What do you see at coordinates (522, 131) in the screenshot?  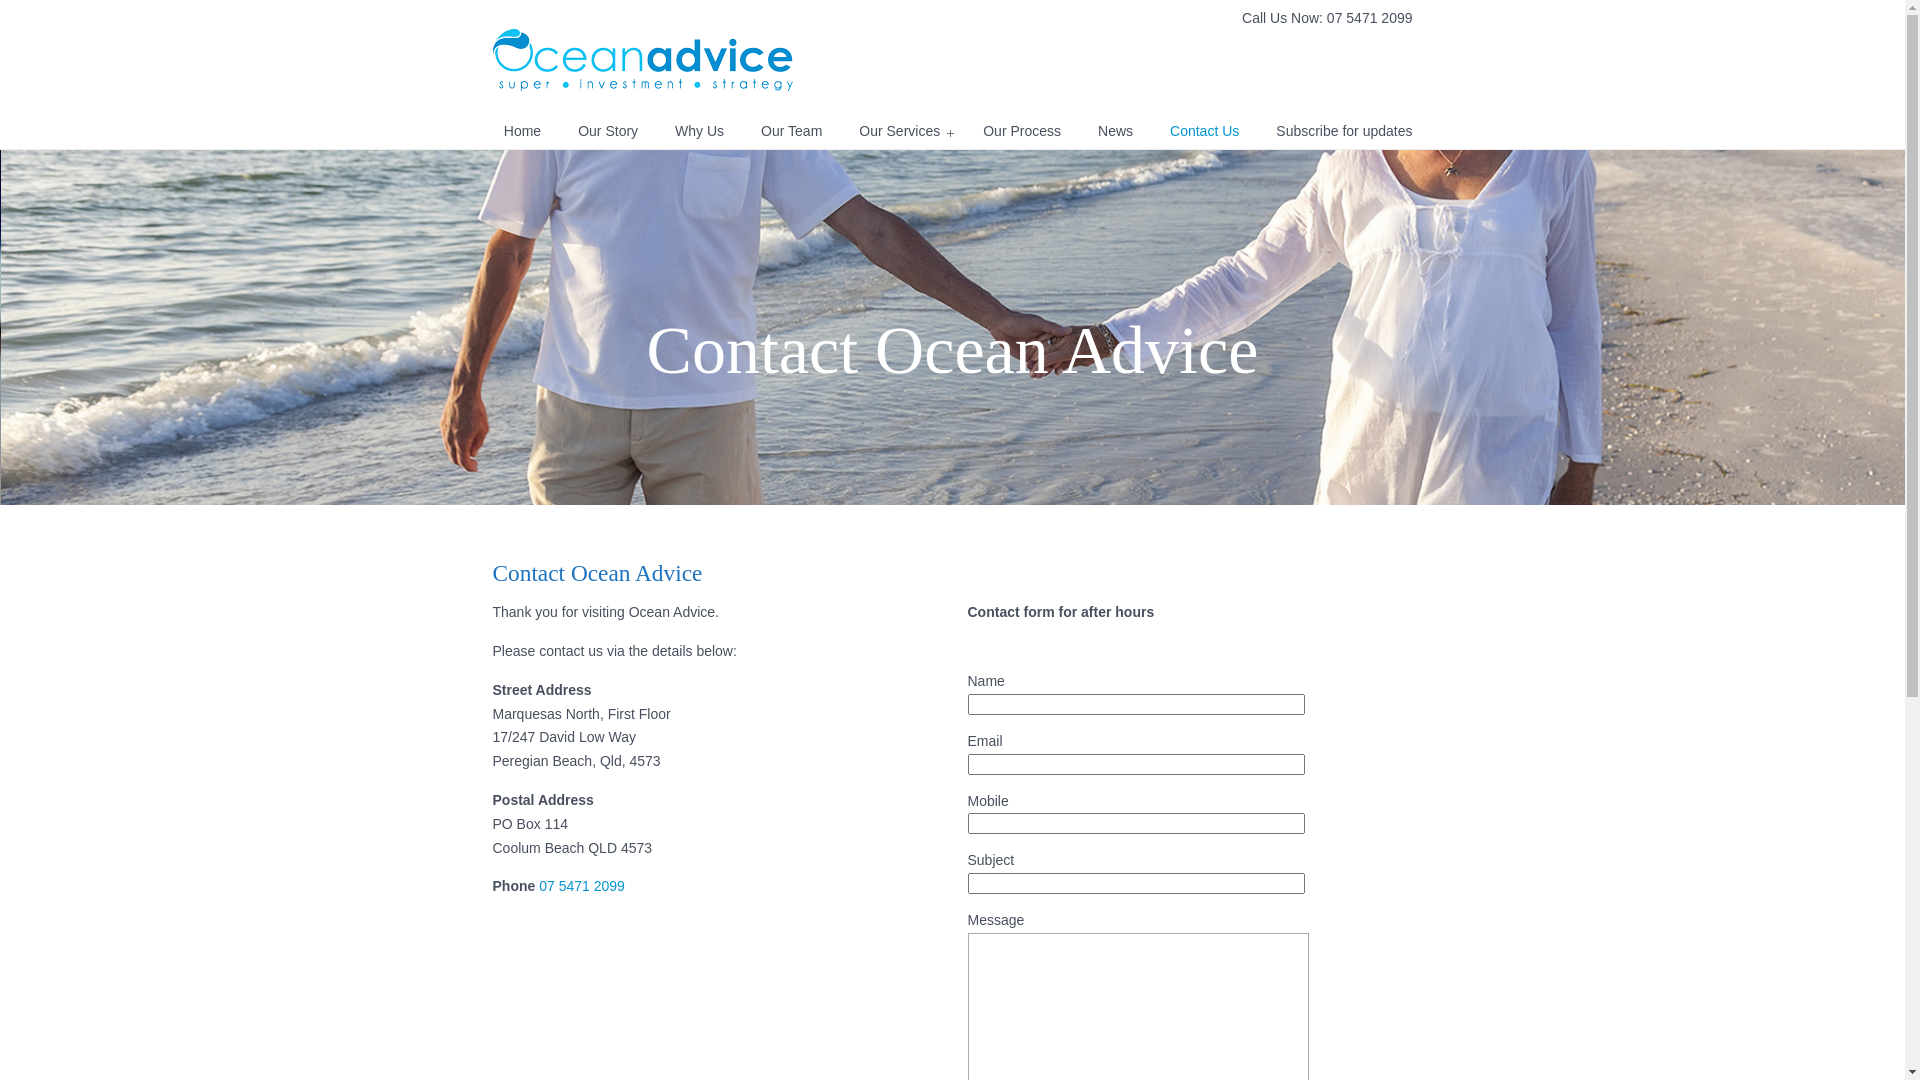 I see `Home` at bounding box center [522, 131].